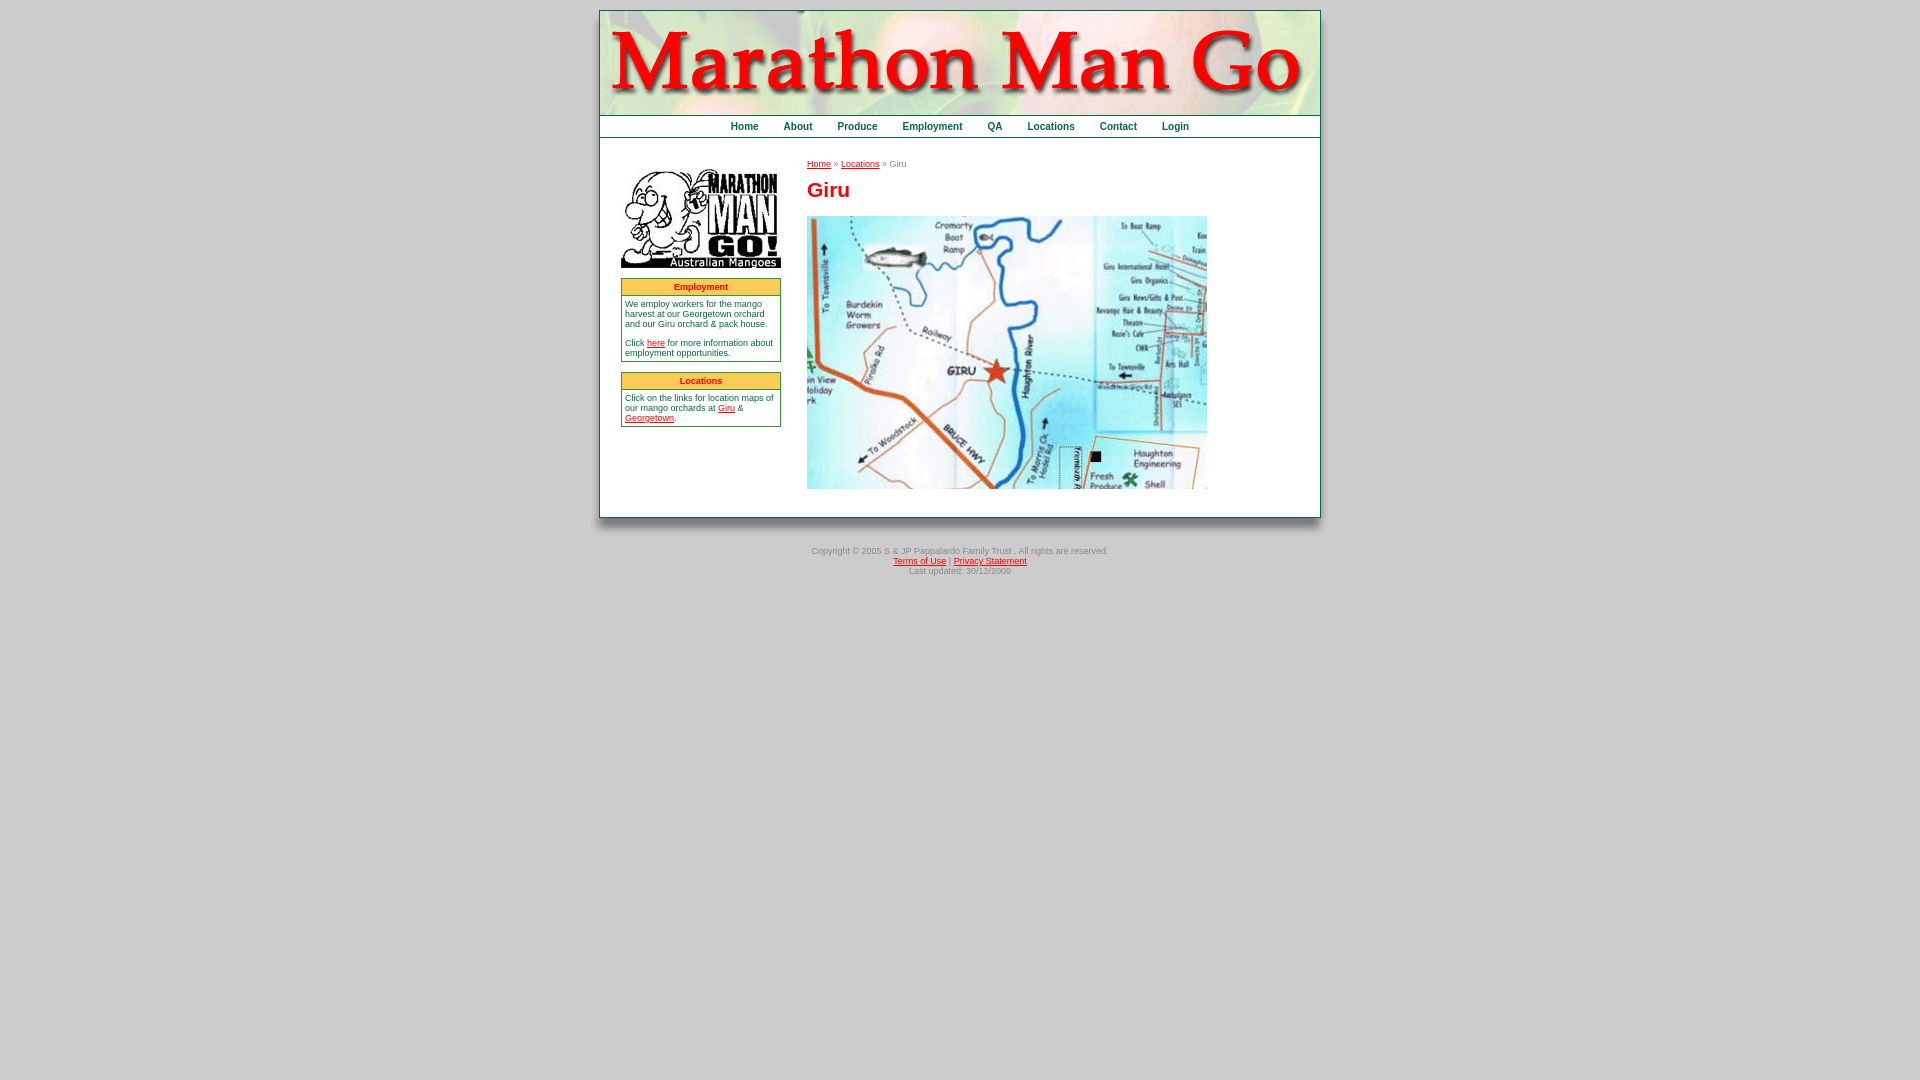 This screenshot has height=1080, width=1920. I want to click on Produce, so click(857, 126).